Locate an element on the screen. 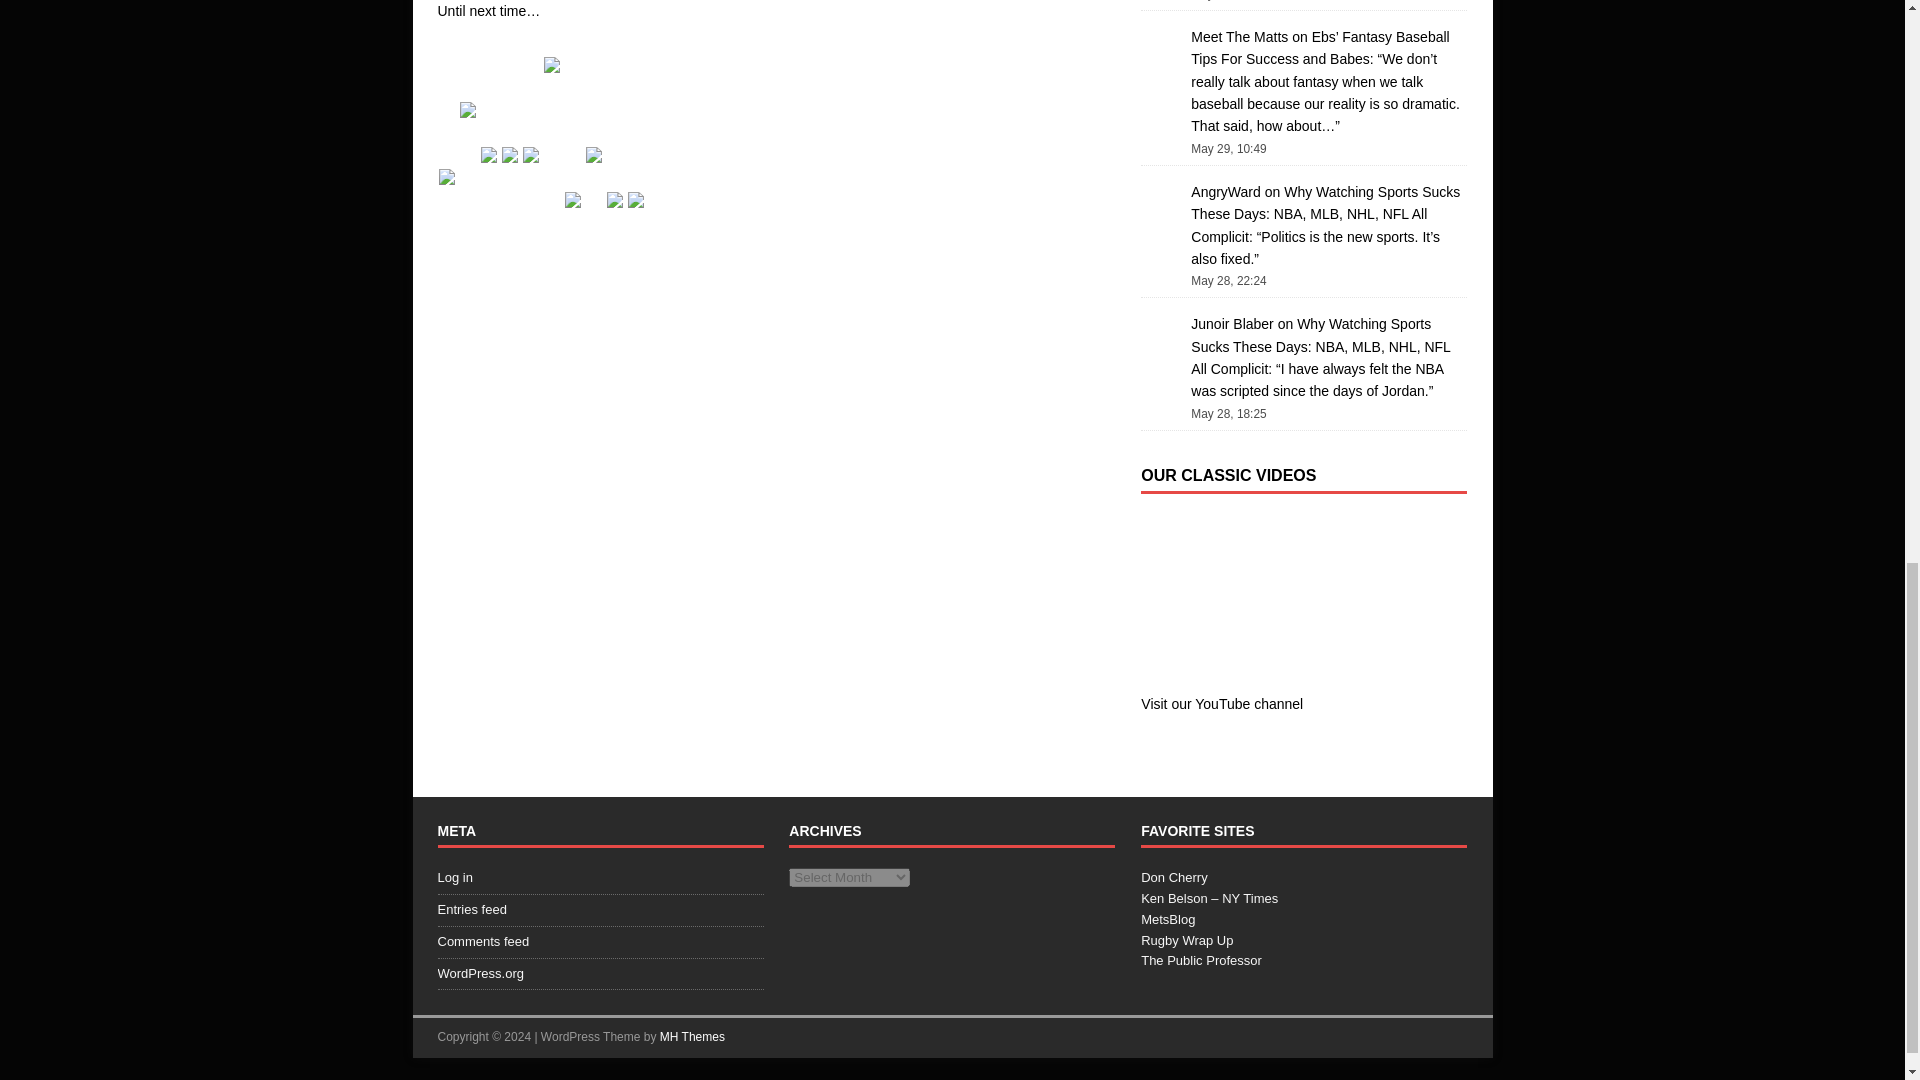 This screenshot has height=1080, width=1920. Twitter is located at coordinates (448, 174).